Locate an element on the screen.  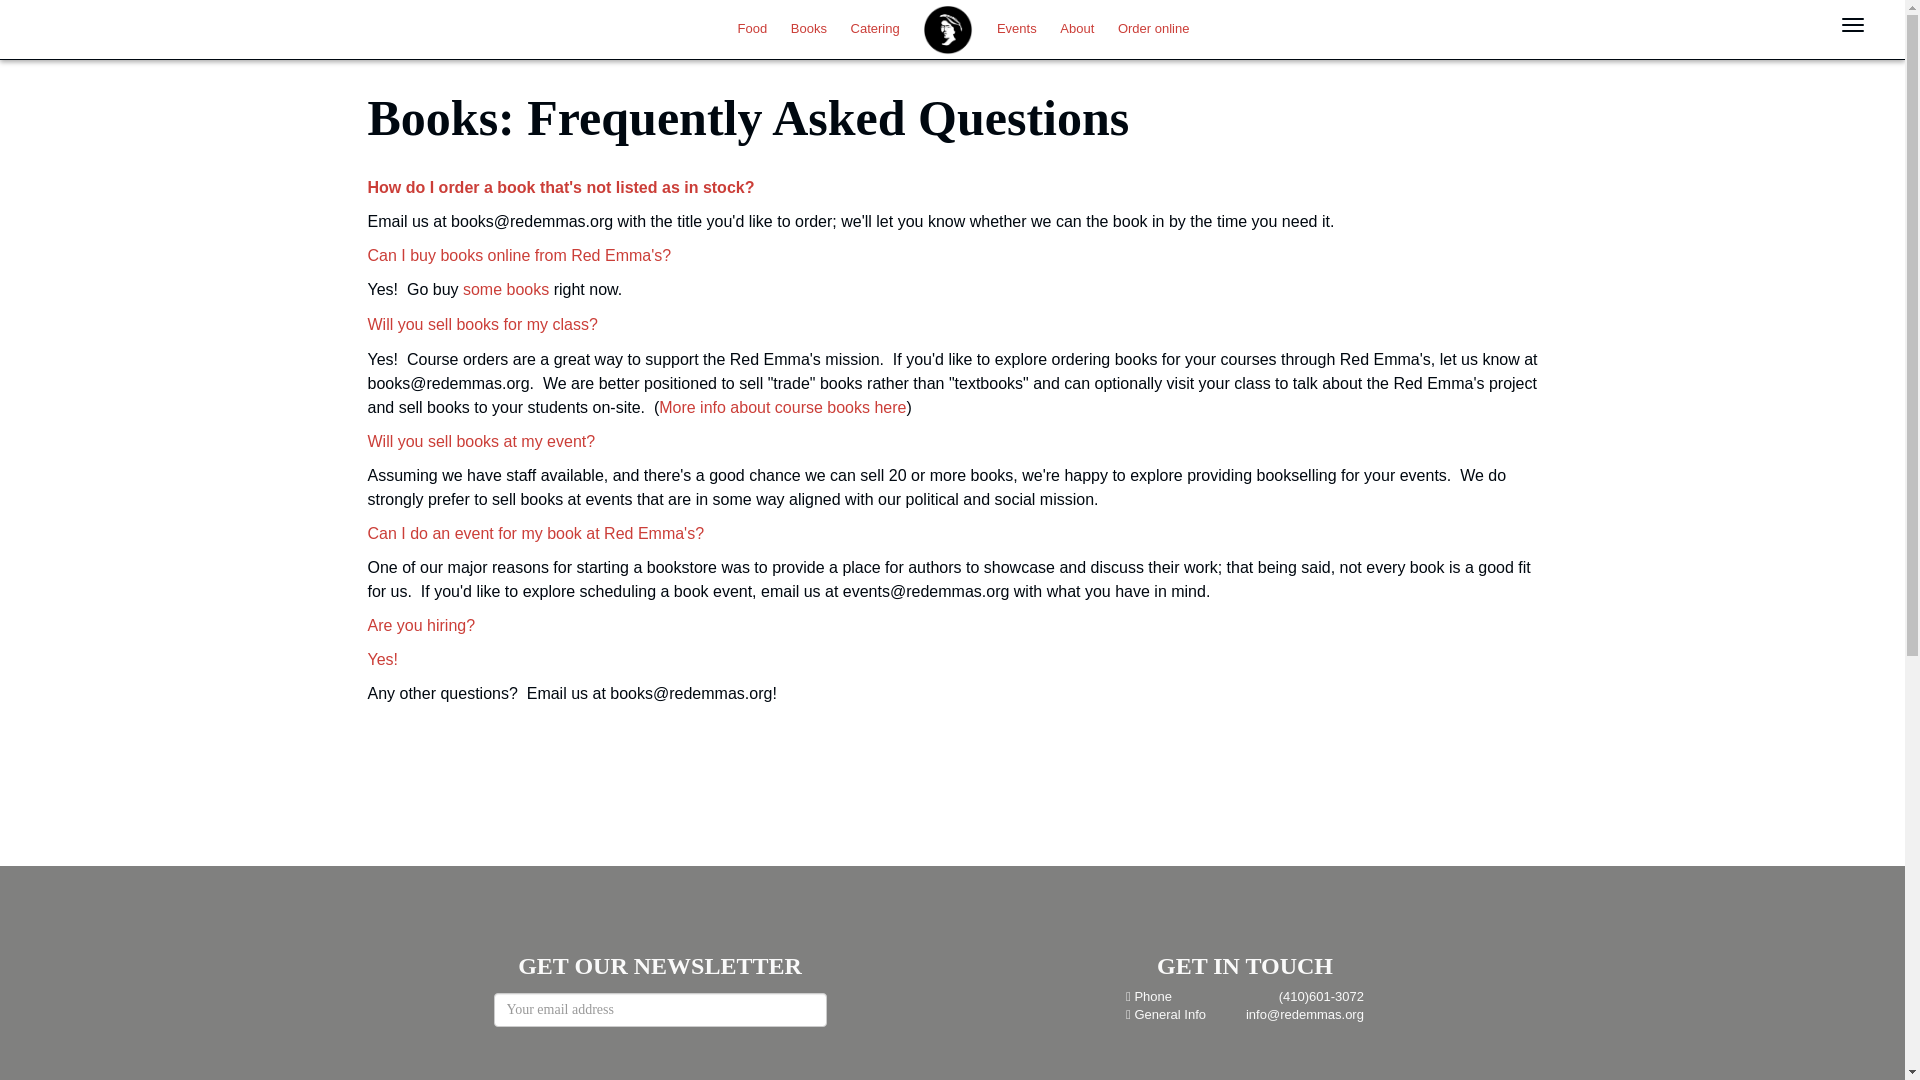
Yes!  is located at coordinates (386, 660).